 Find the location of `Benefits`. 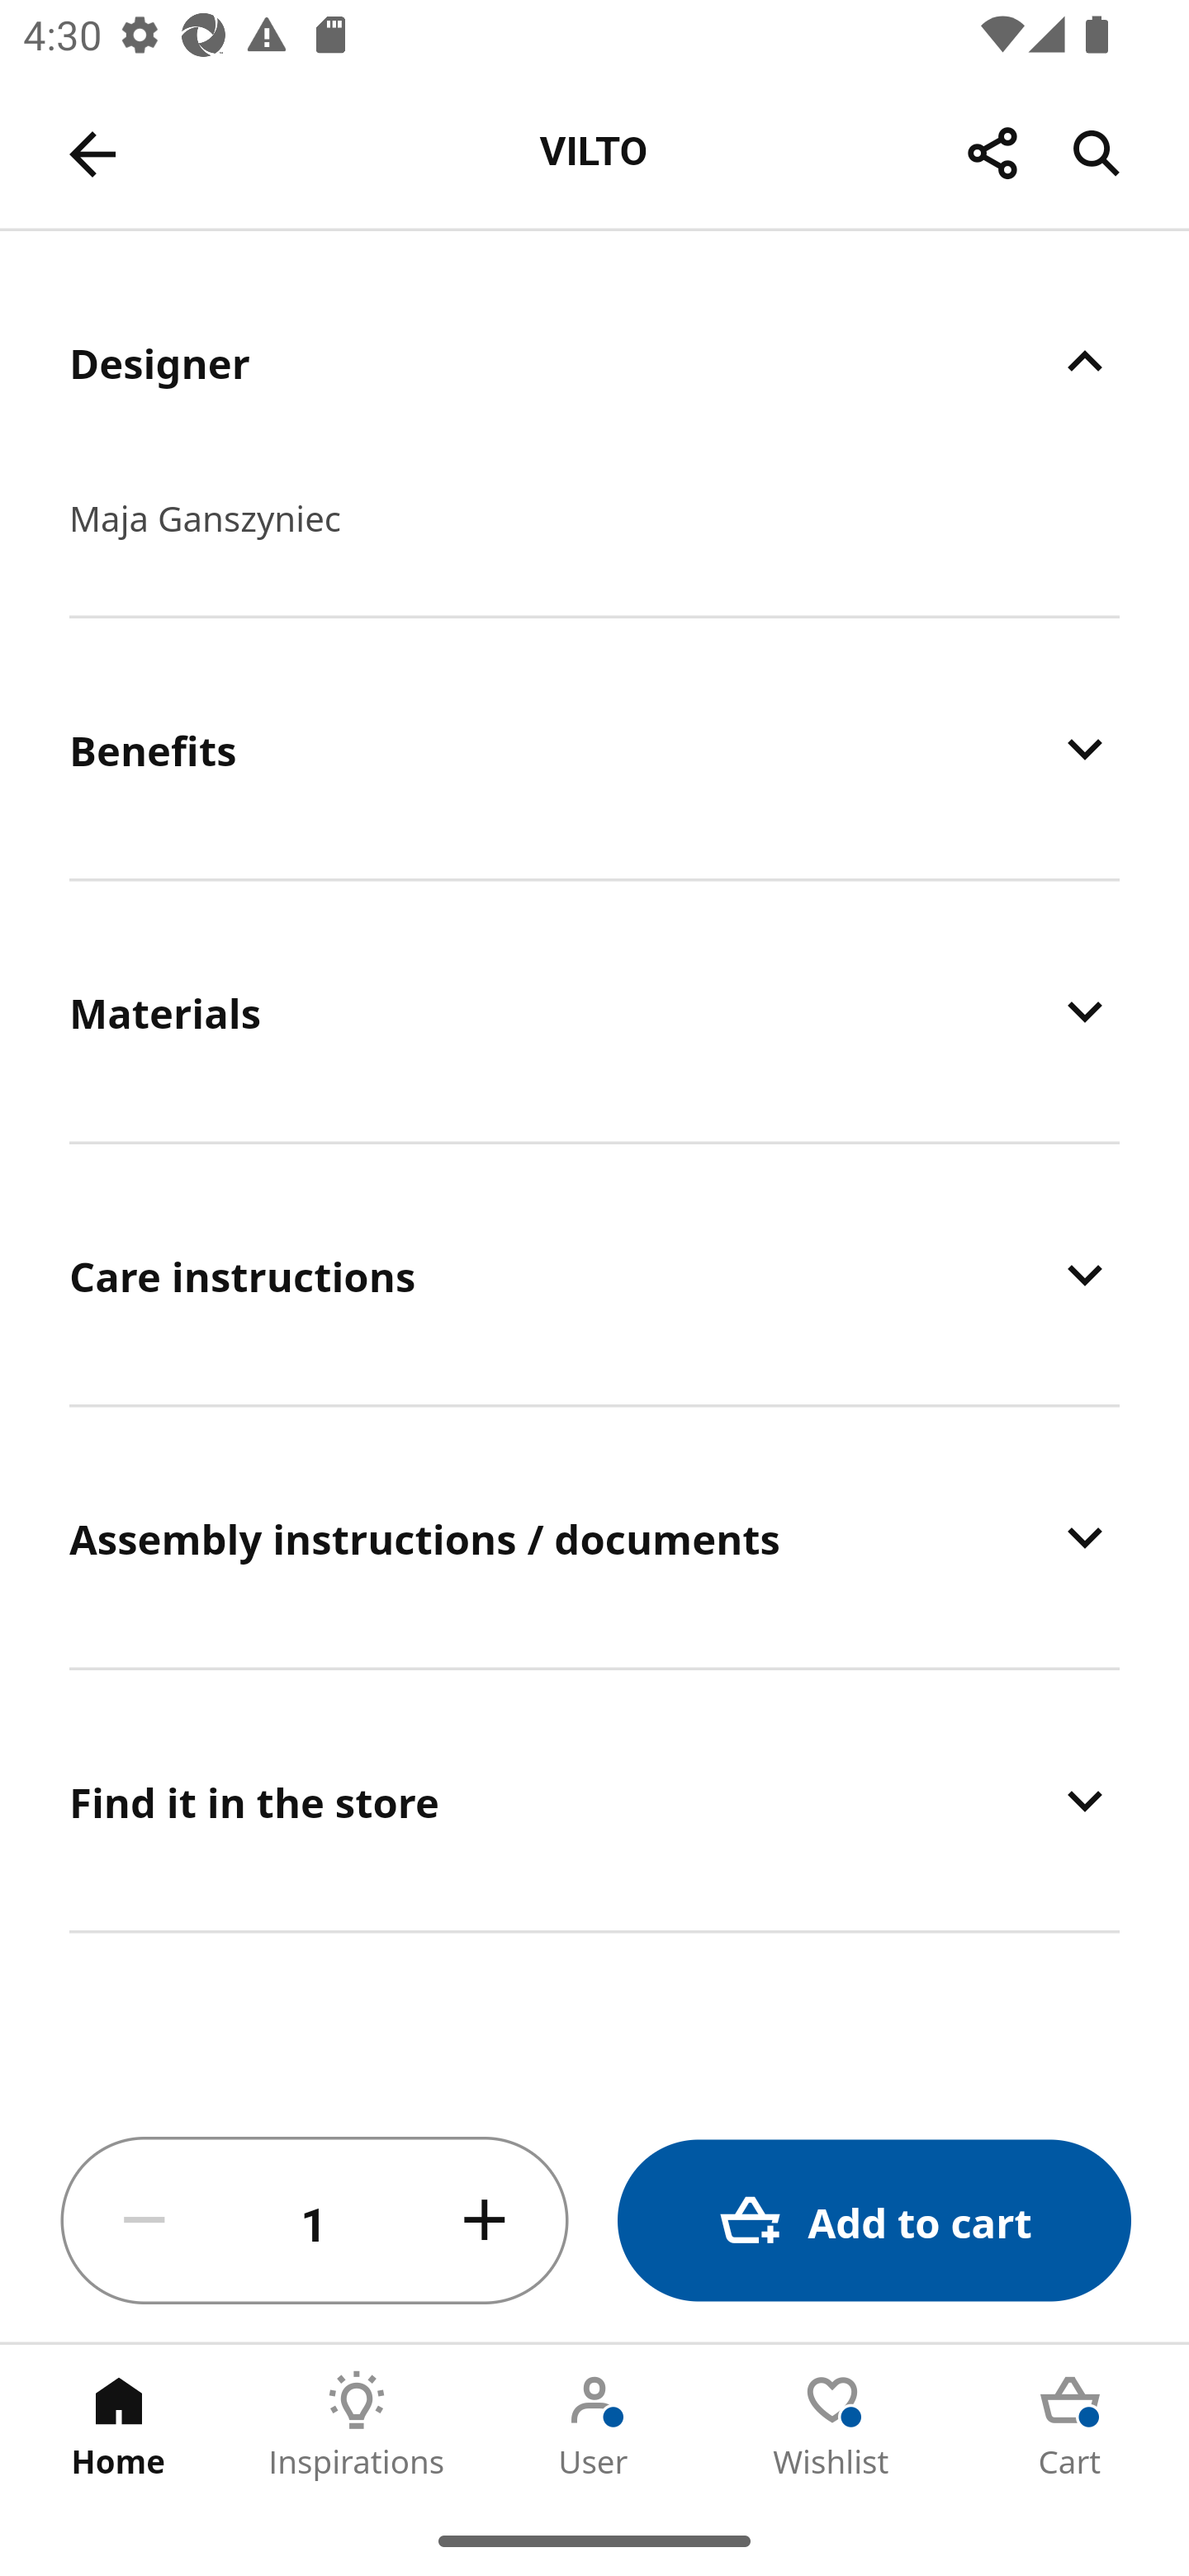

Benefits is located at coordinates (594, 748).